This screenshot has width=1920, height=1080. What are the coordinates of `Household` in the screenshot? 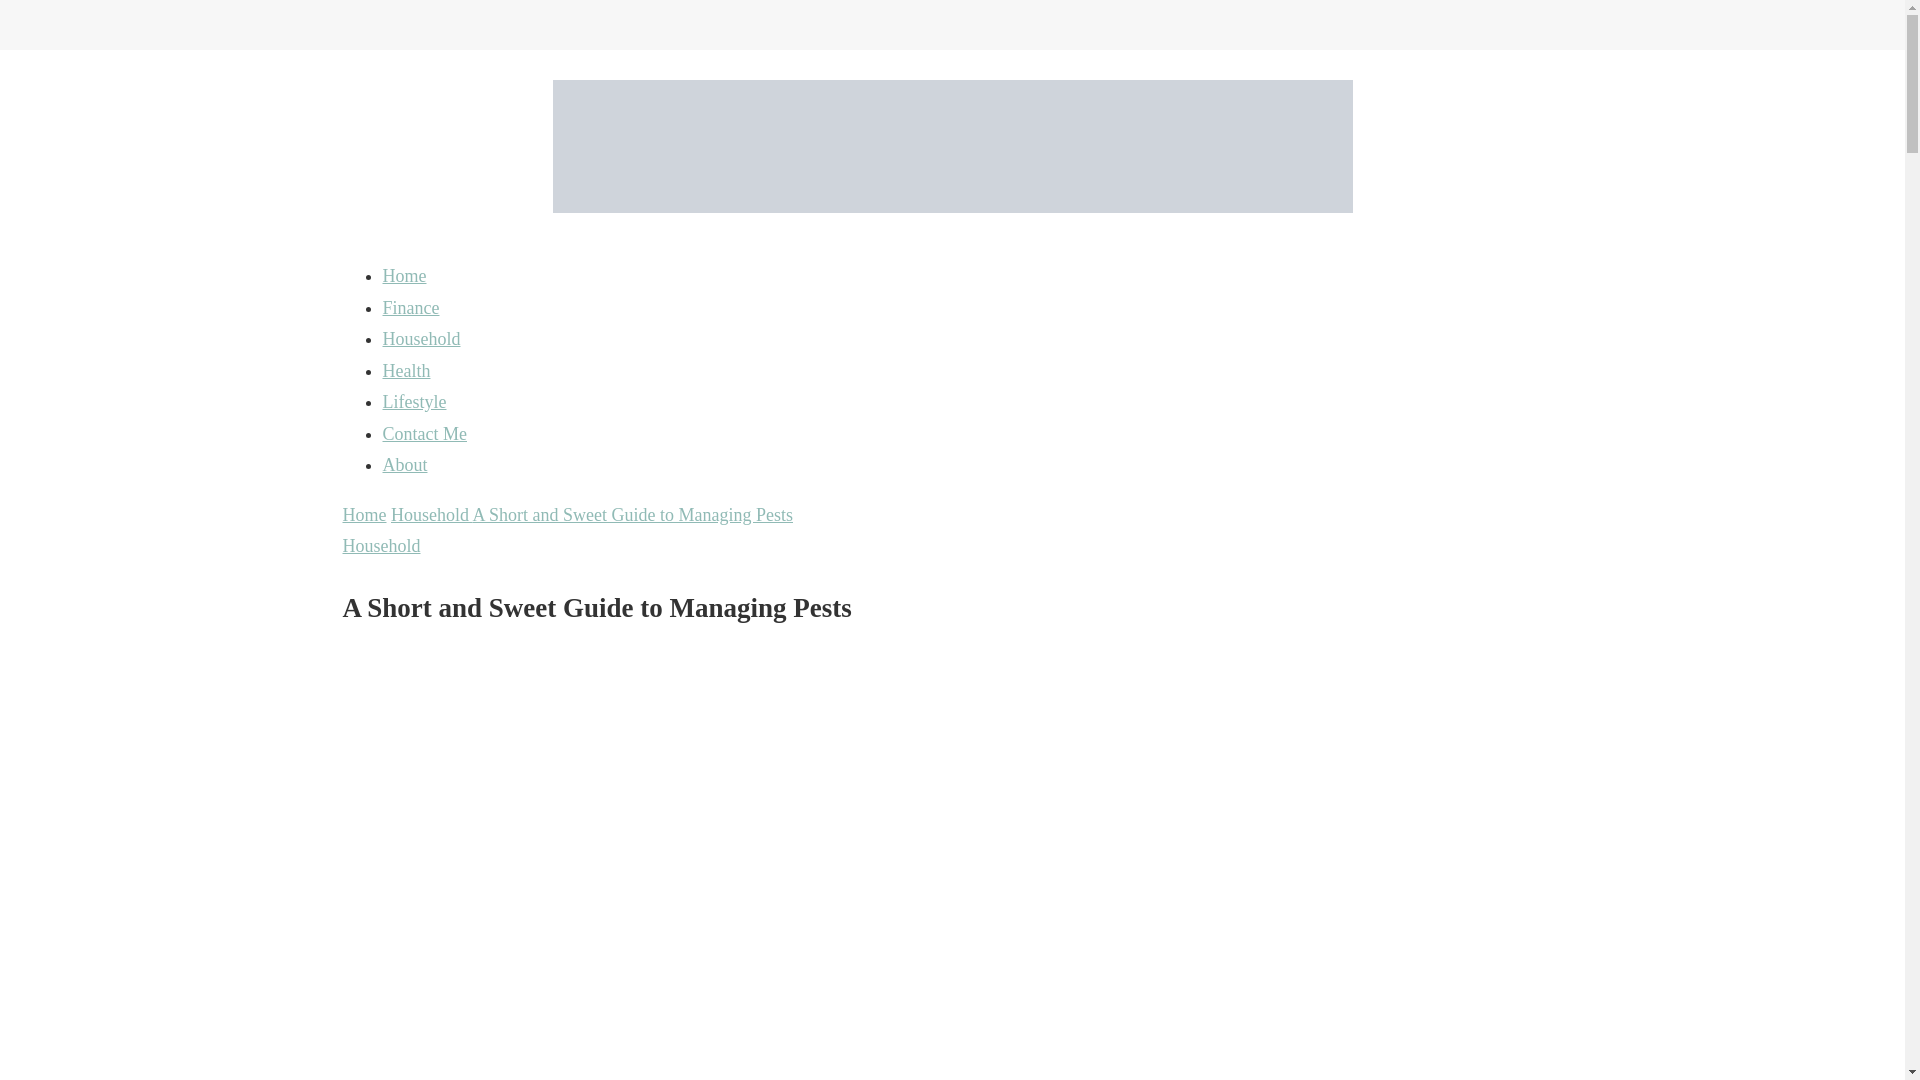 It's located at (421, 338).